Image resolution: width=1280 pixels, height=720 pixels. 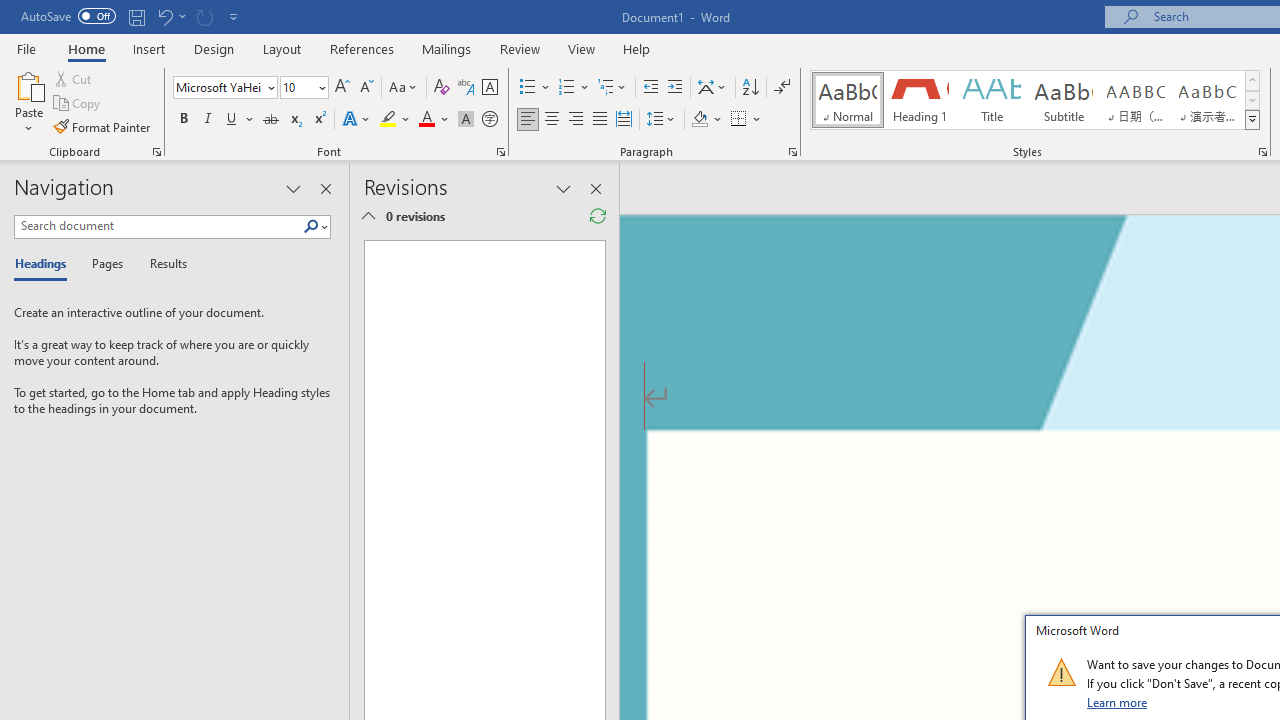 I want to click on Font Size, so click(x=304, y=88).